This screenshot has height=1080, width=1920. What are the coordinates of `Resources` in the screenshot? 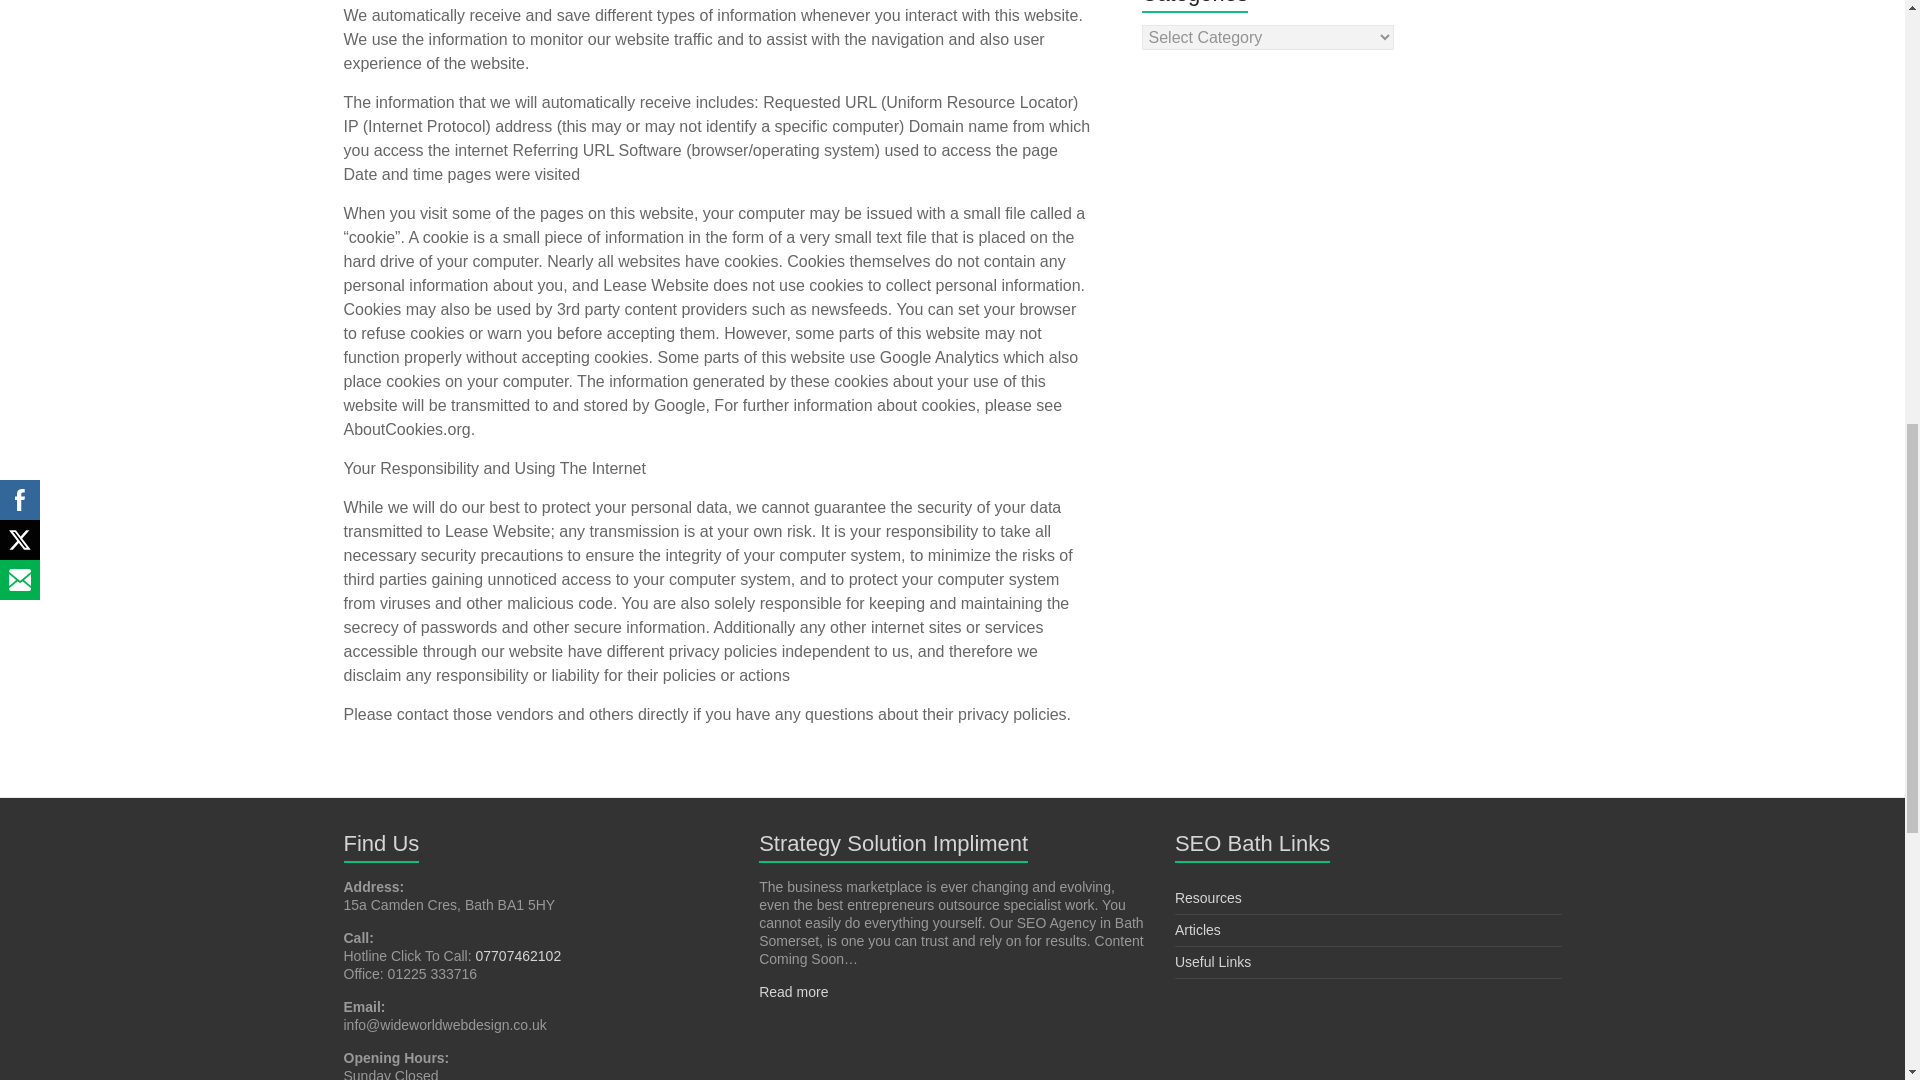 It's located at (1208, 898).